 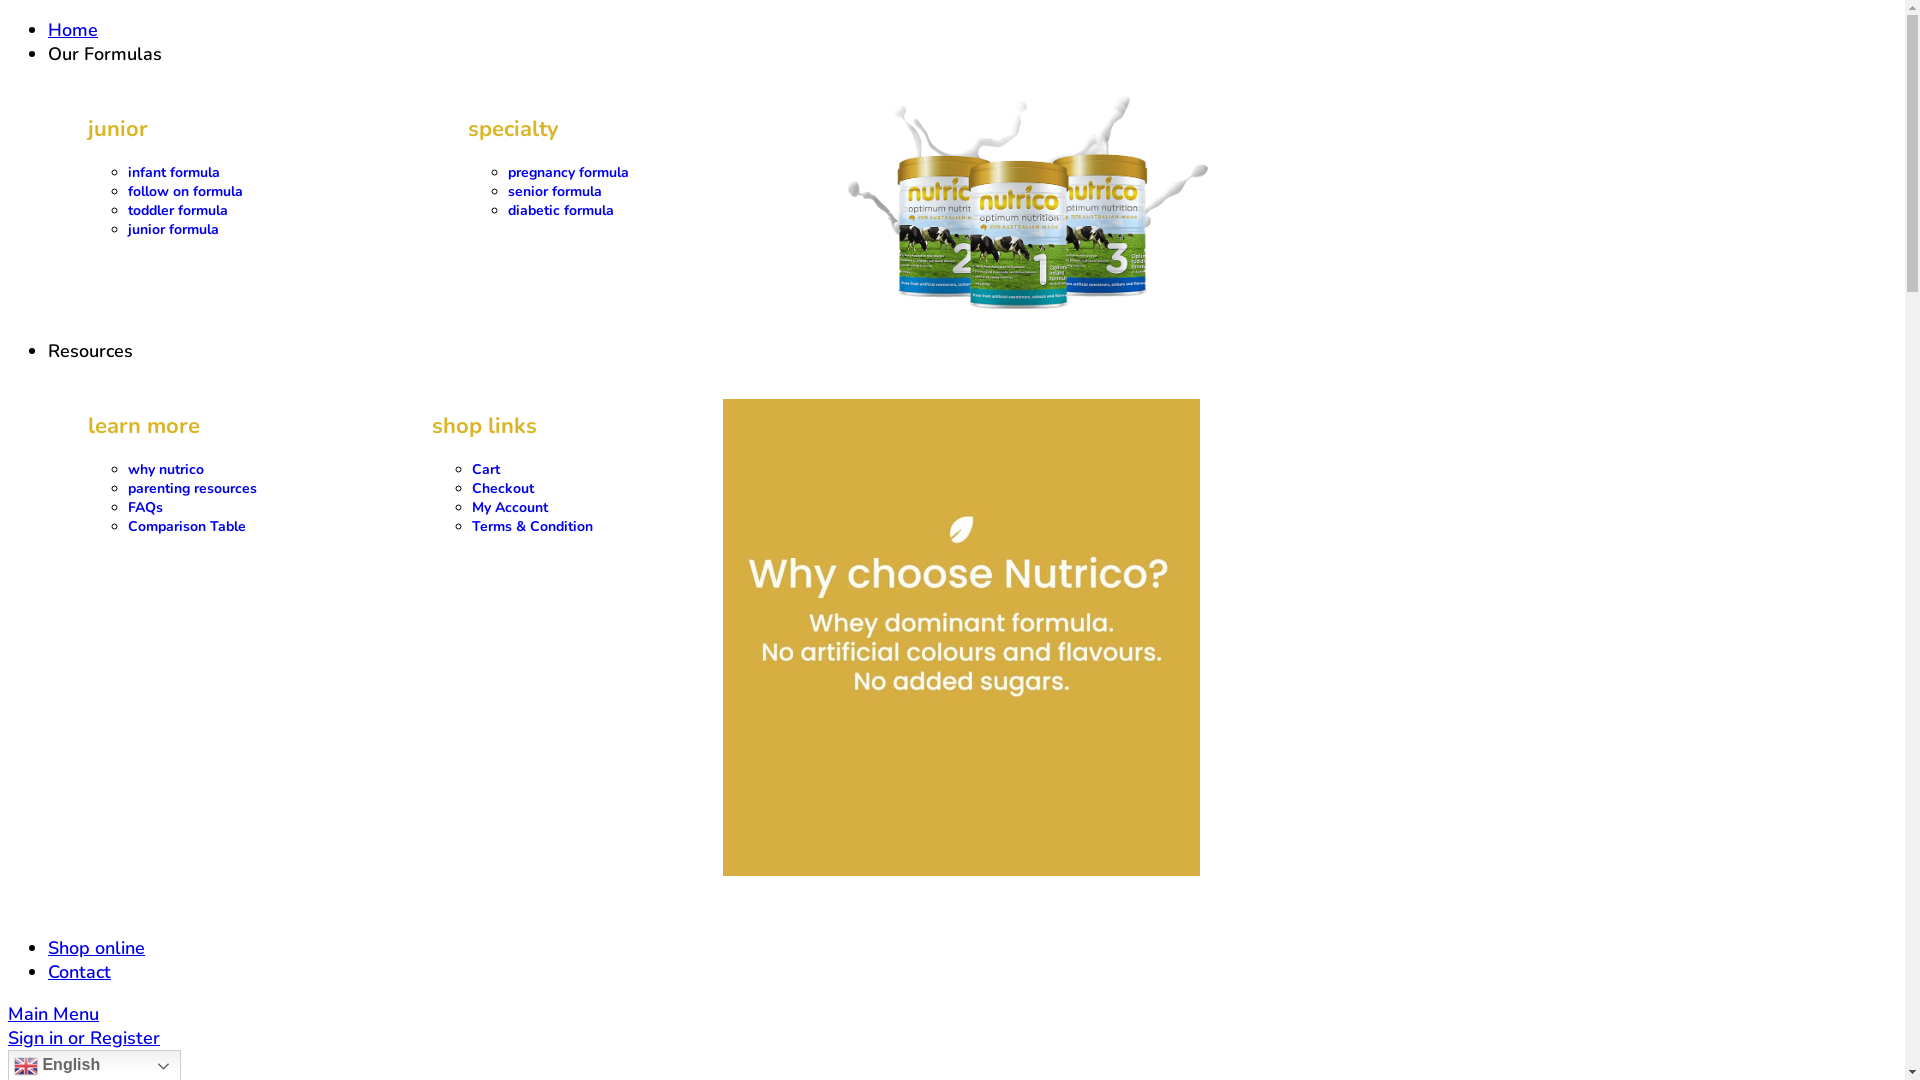 What do you see at coordinates (96, 948) in the screenshot?
I see `Shop online` at bounding box center [96, 948].